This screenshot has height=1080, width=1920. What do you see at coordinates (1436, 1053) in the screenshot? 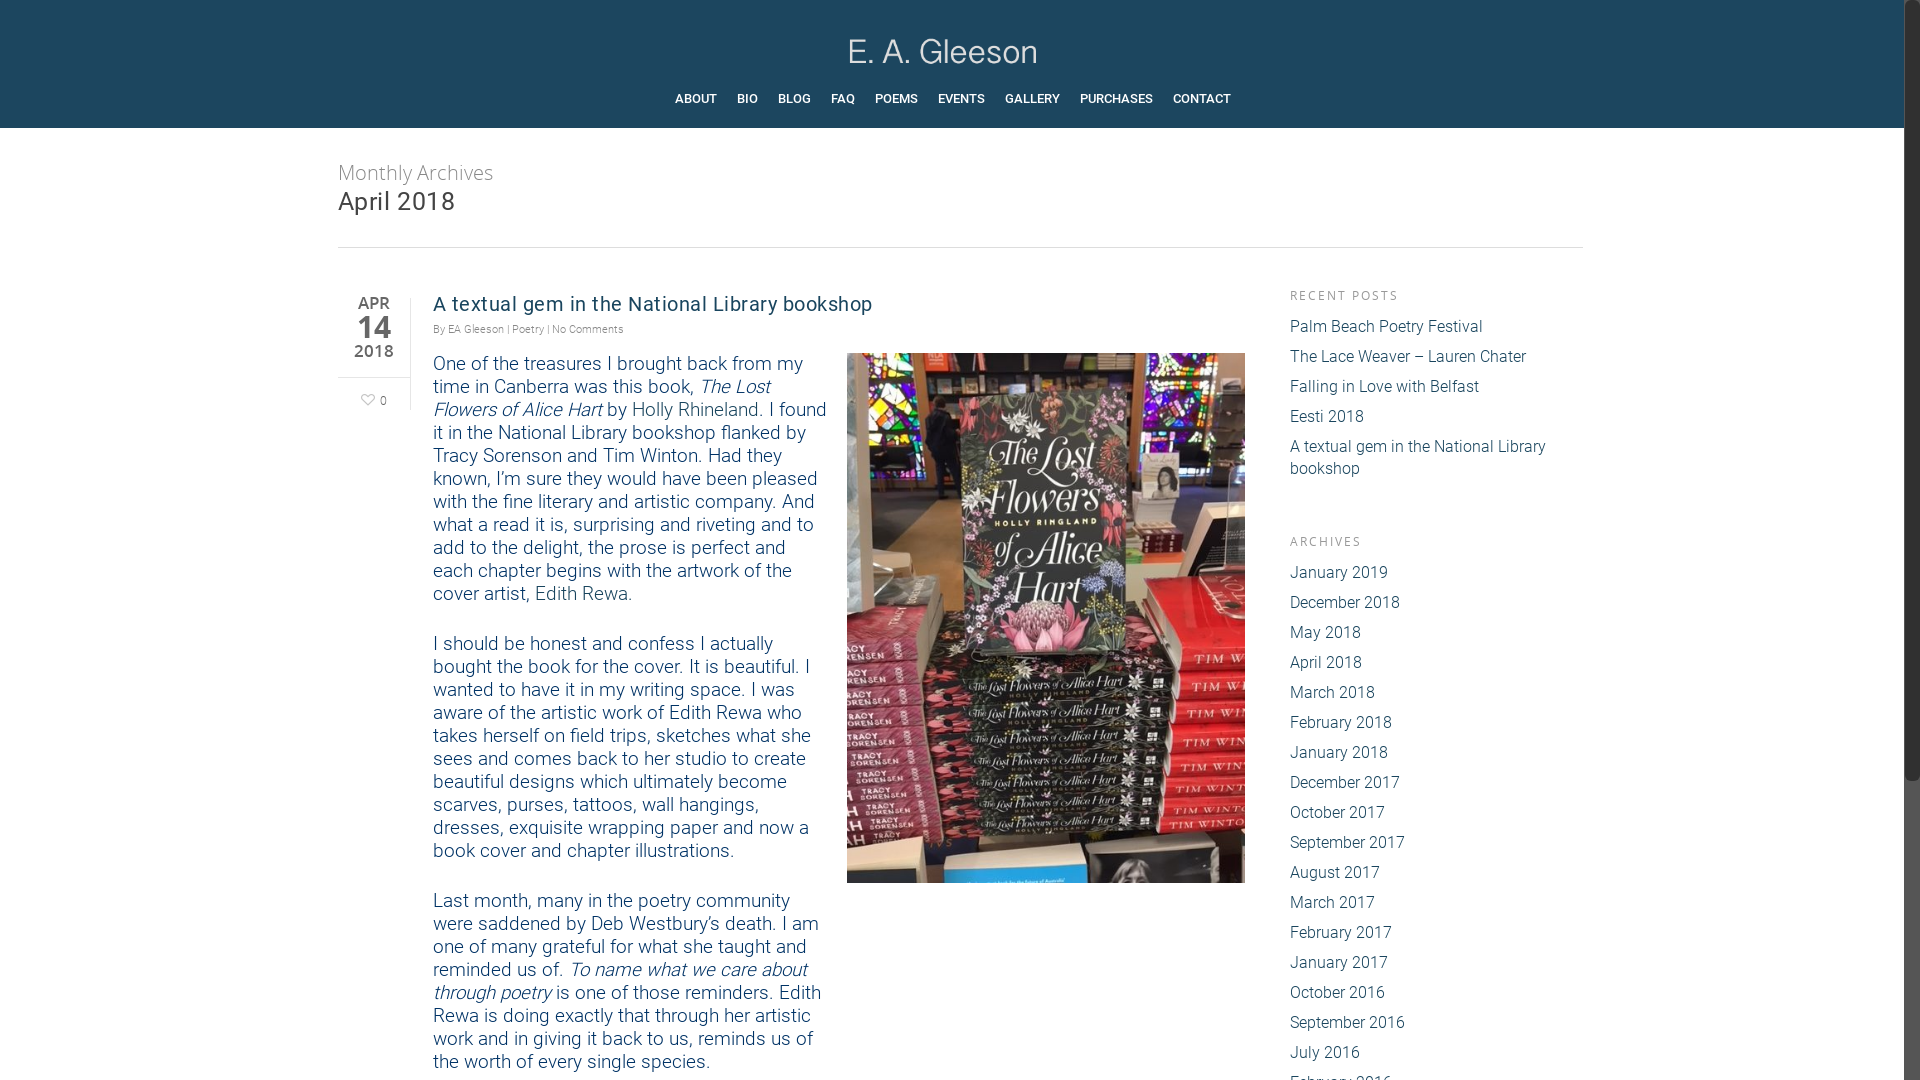
I see `July 2016` at bounding box center [1436, 1053].